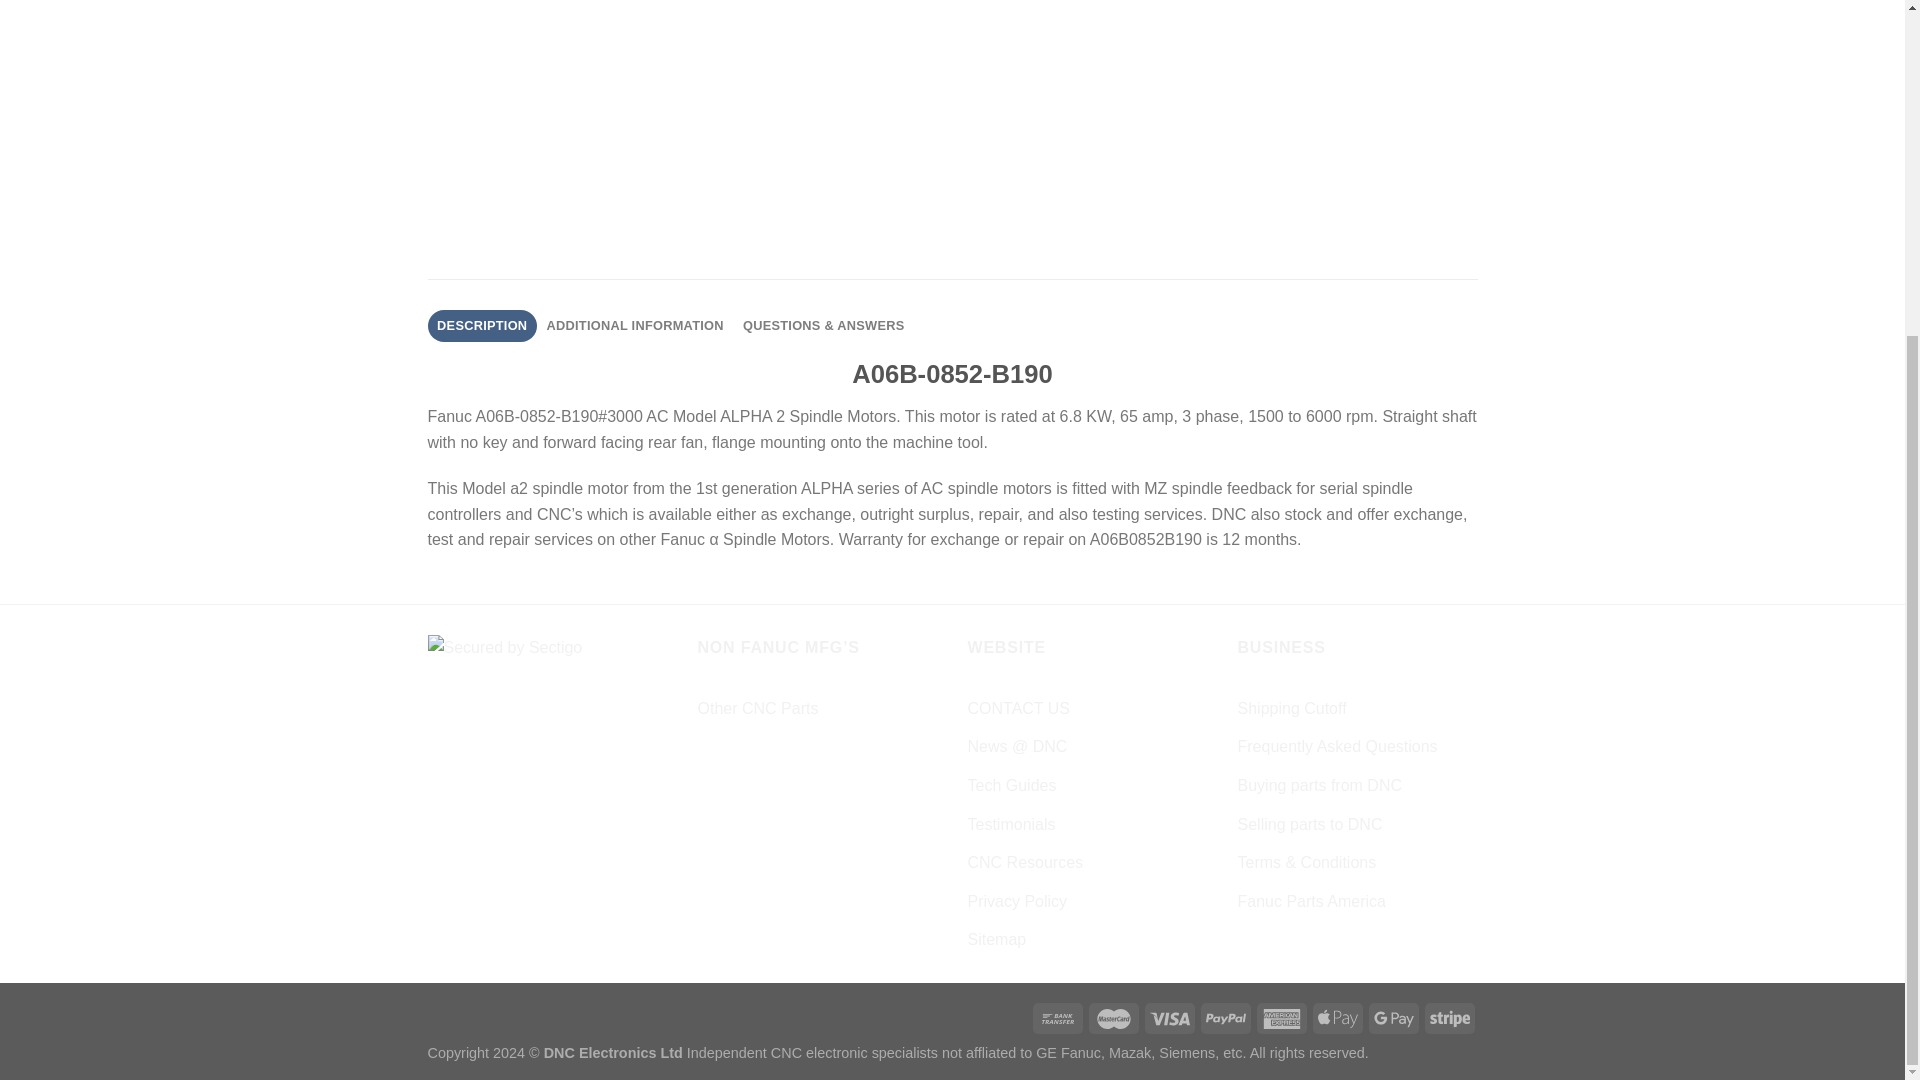 The height and width of the screenshot is (1080, 1920). Describe the element at coordinates (1019, 708) in the screenshot. I see `CONTACT US` at that location.